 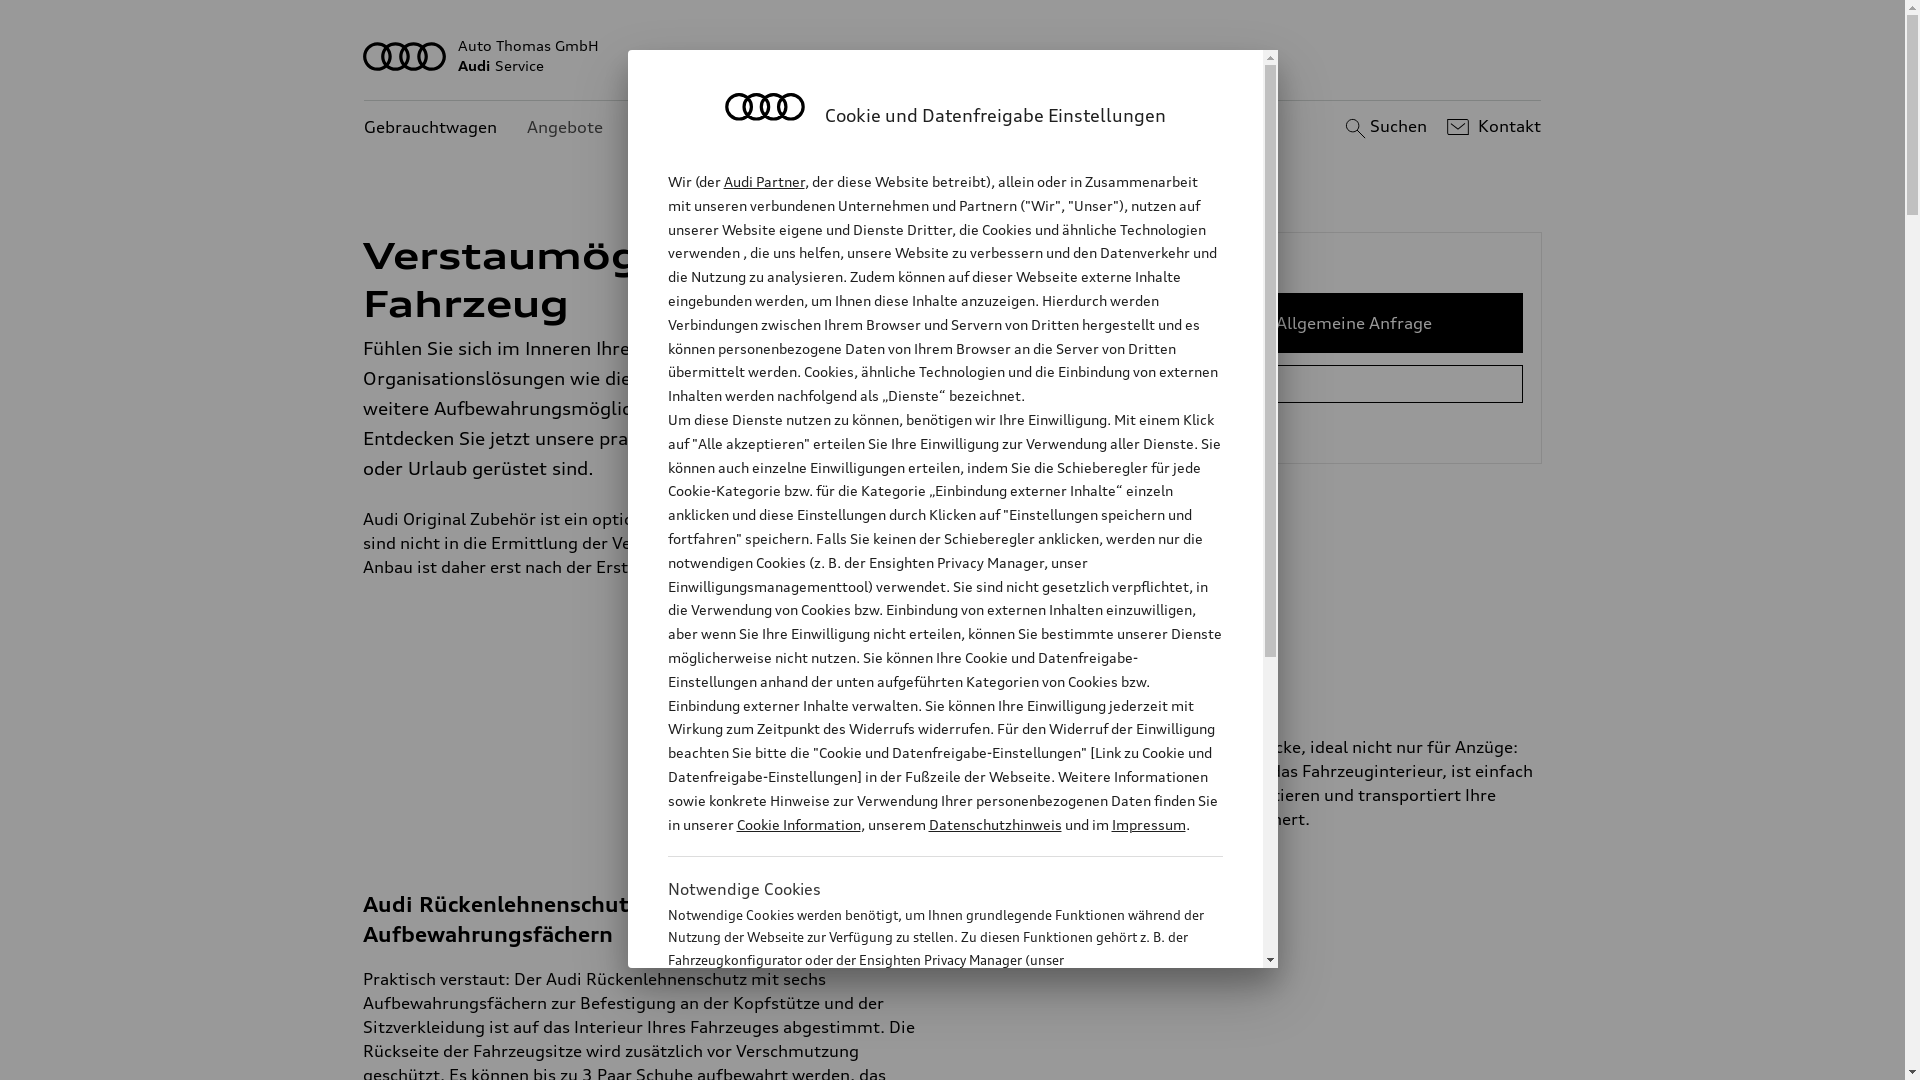 What do you see at coordinates (764, 182) in the screenshot?
I see `Audi Partner` at bounding box center [764, 182].